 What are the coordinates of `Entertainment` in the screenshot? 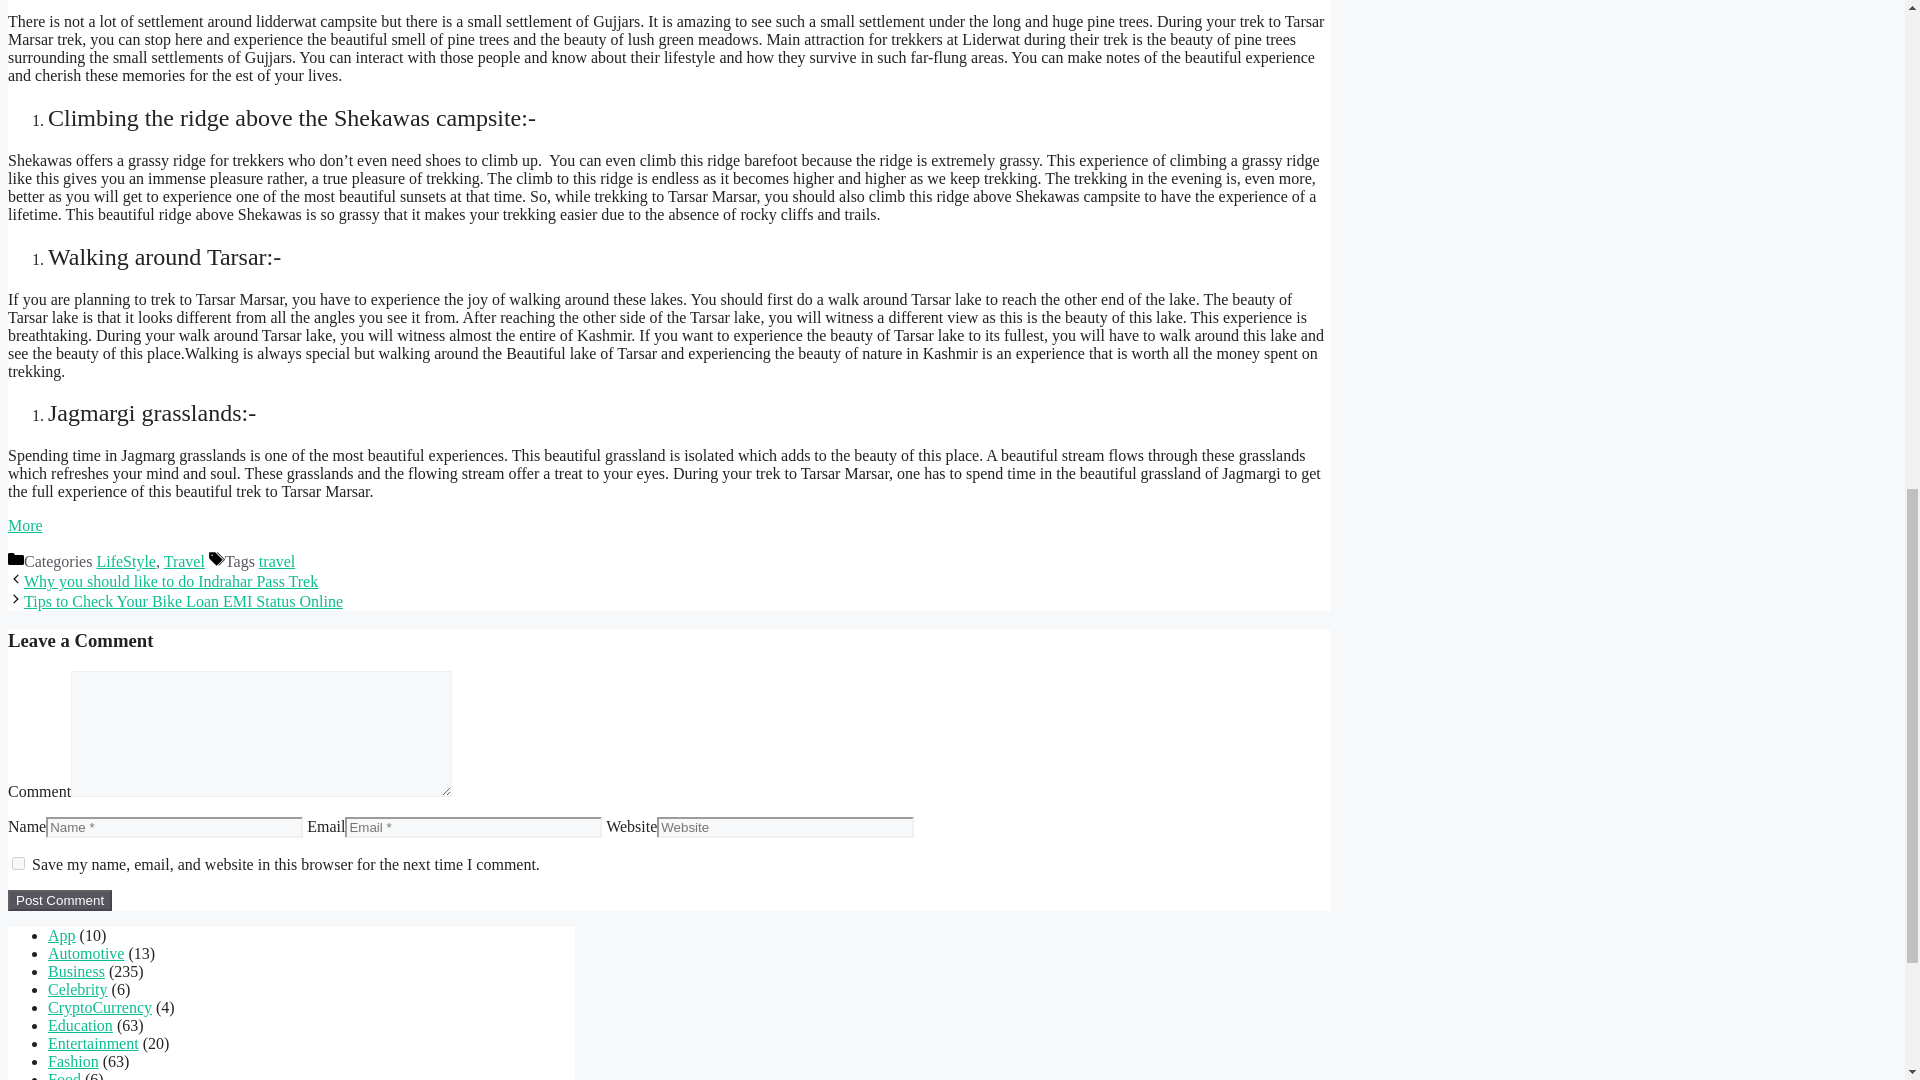 It's located at (93, 1042).